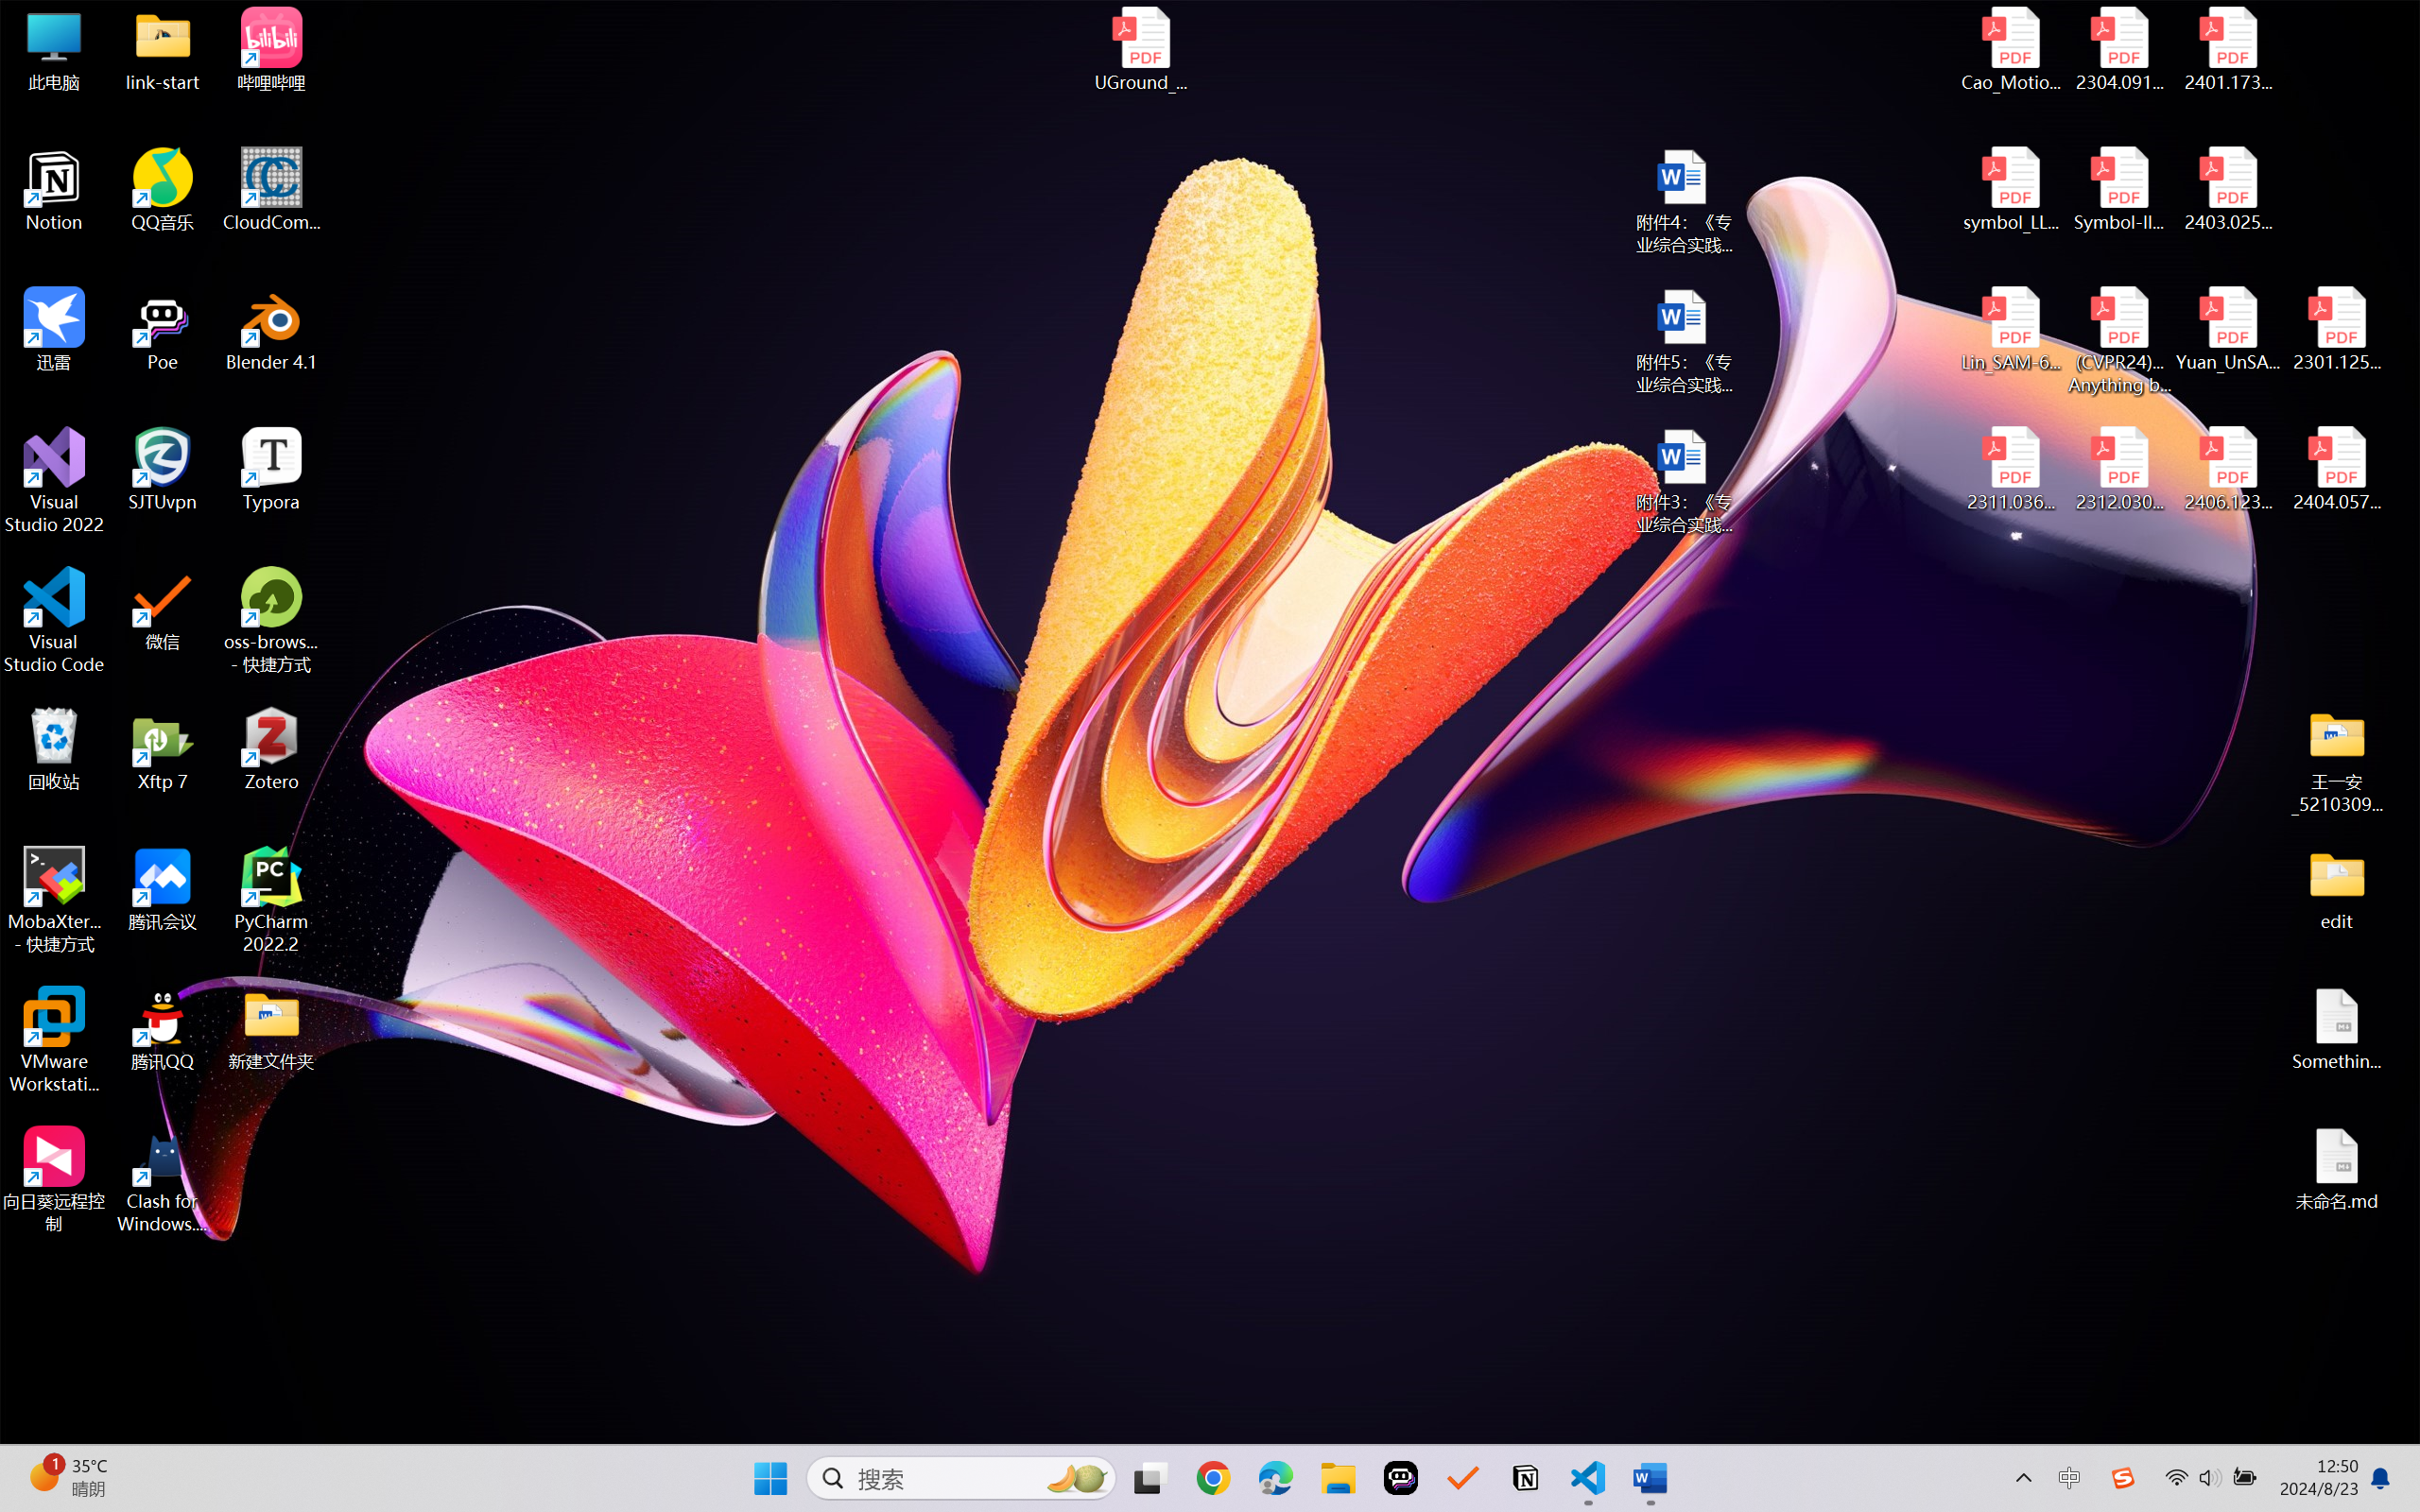  Describe the element at coordinates (2119, 340) in the screenshot. I see `(CVPR24)Matching Anything by Segmenting Anything.pdf` at that location.